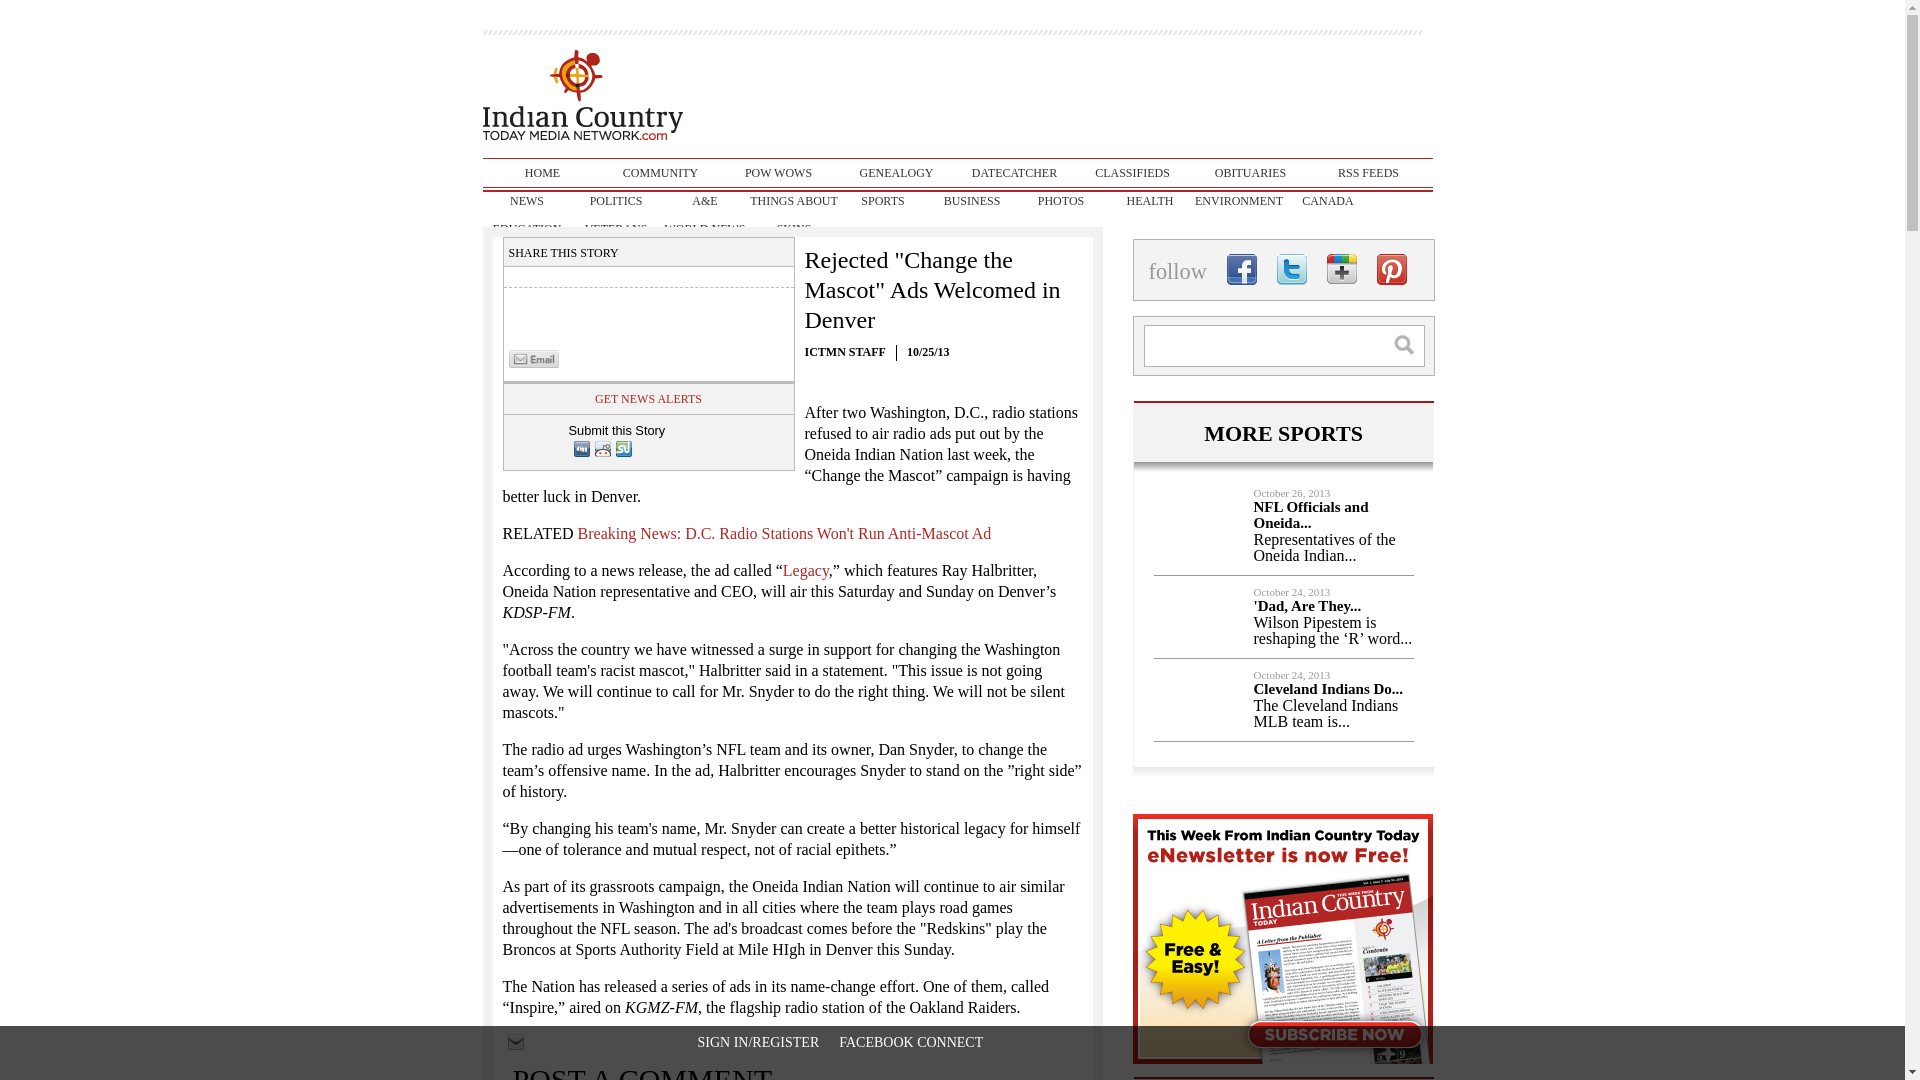 The height and width of the screenshot is (1080, 1920). What do you see at coordinates (1150, 200) in the screenshot?
I see `HEALTH` at bounding box center [1150, 200].